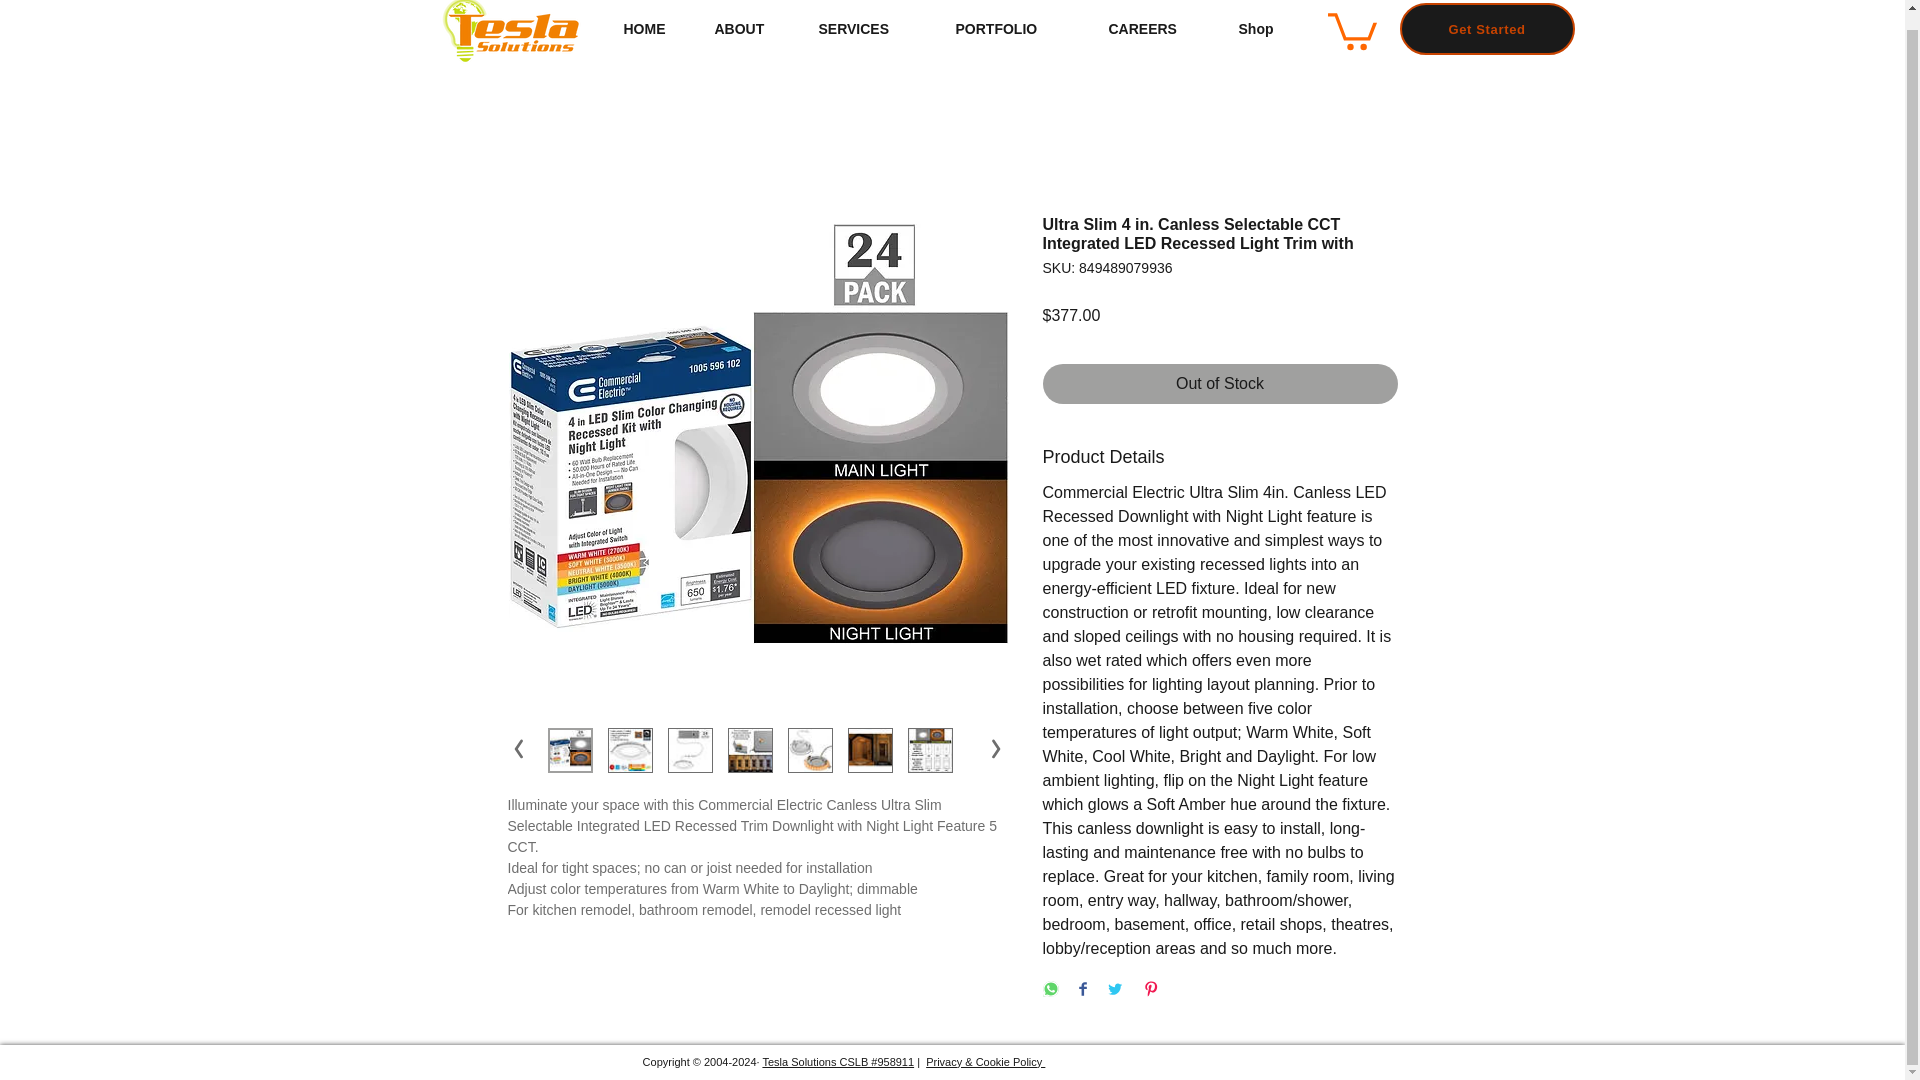 The image size is (1920, 1080). Describe the element at coordinates (752, 30) in the screenshot. I see `ABOUT` at that location.